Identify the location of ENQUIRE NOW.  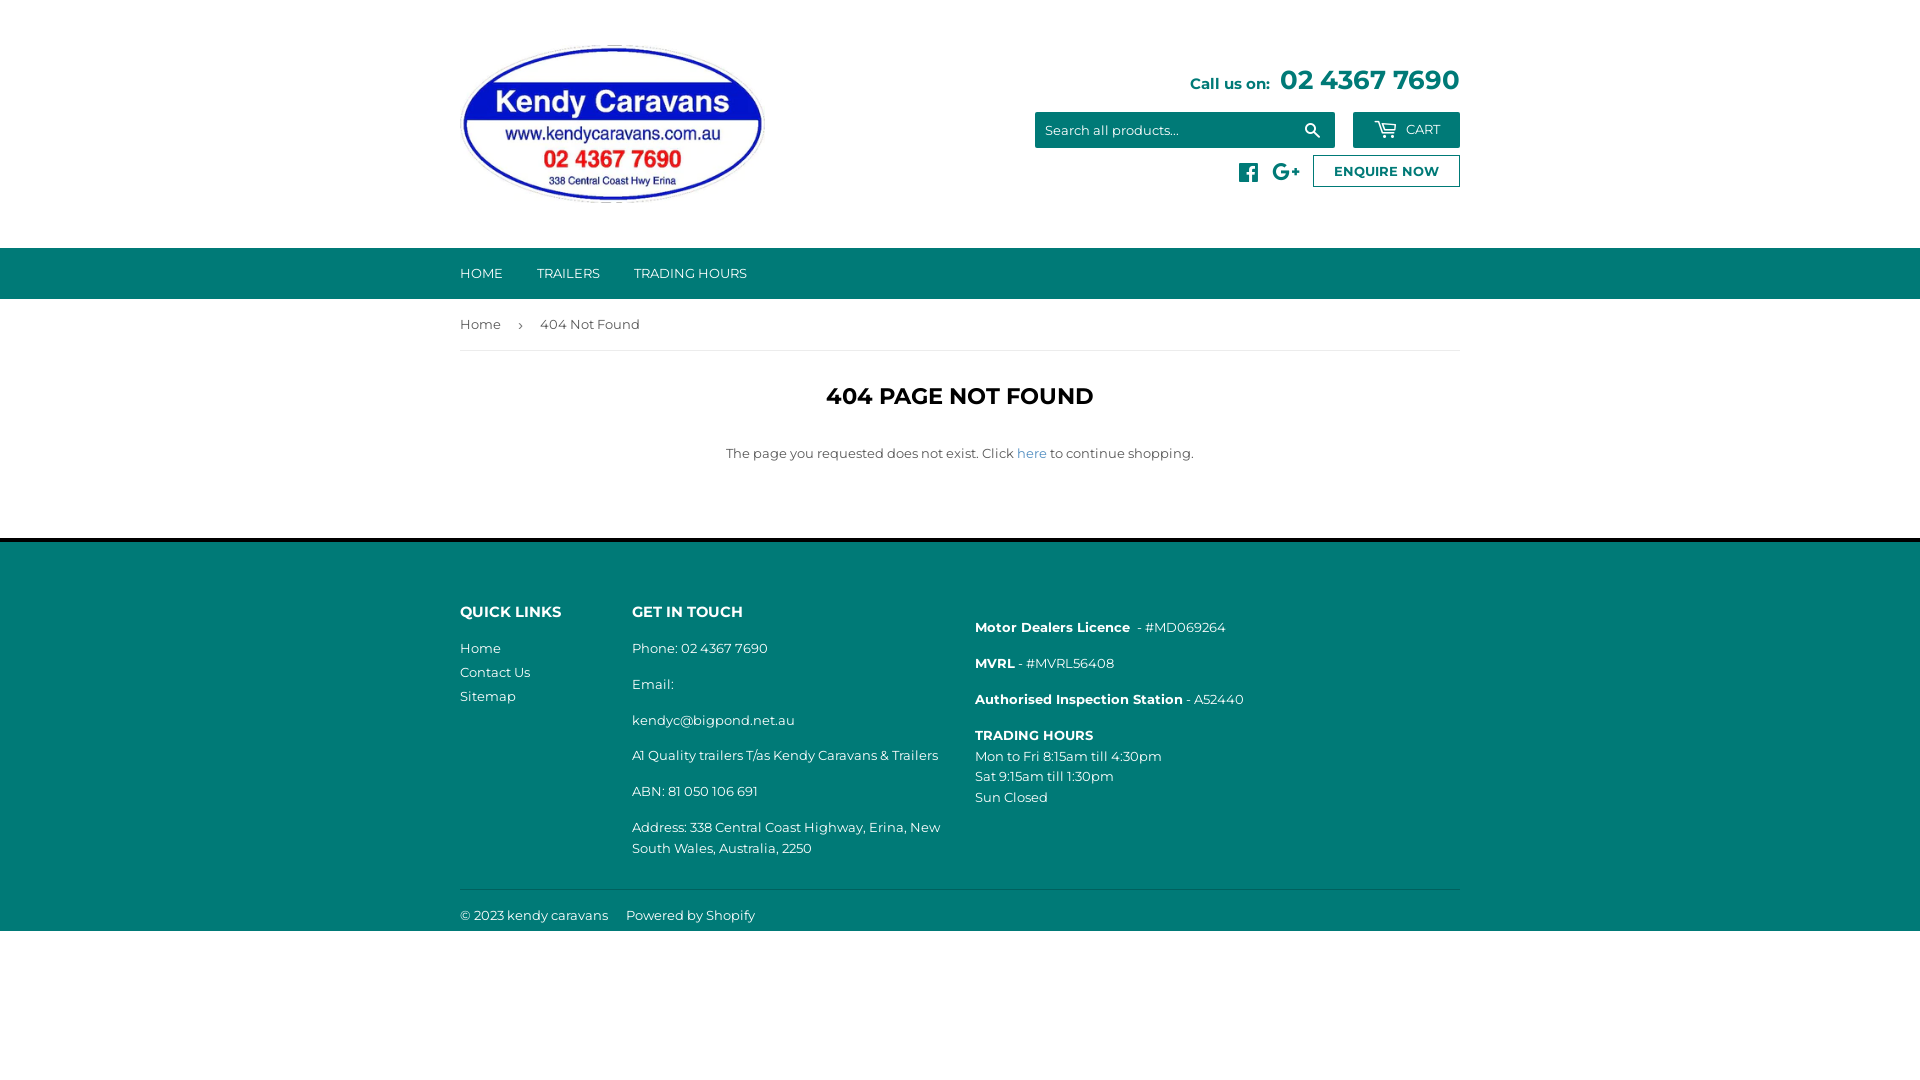
(1386, 170).